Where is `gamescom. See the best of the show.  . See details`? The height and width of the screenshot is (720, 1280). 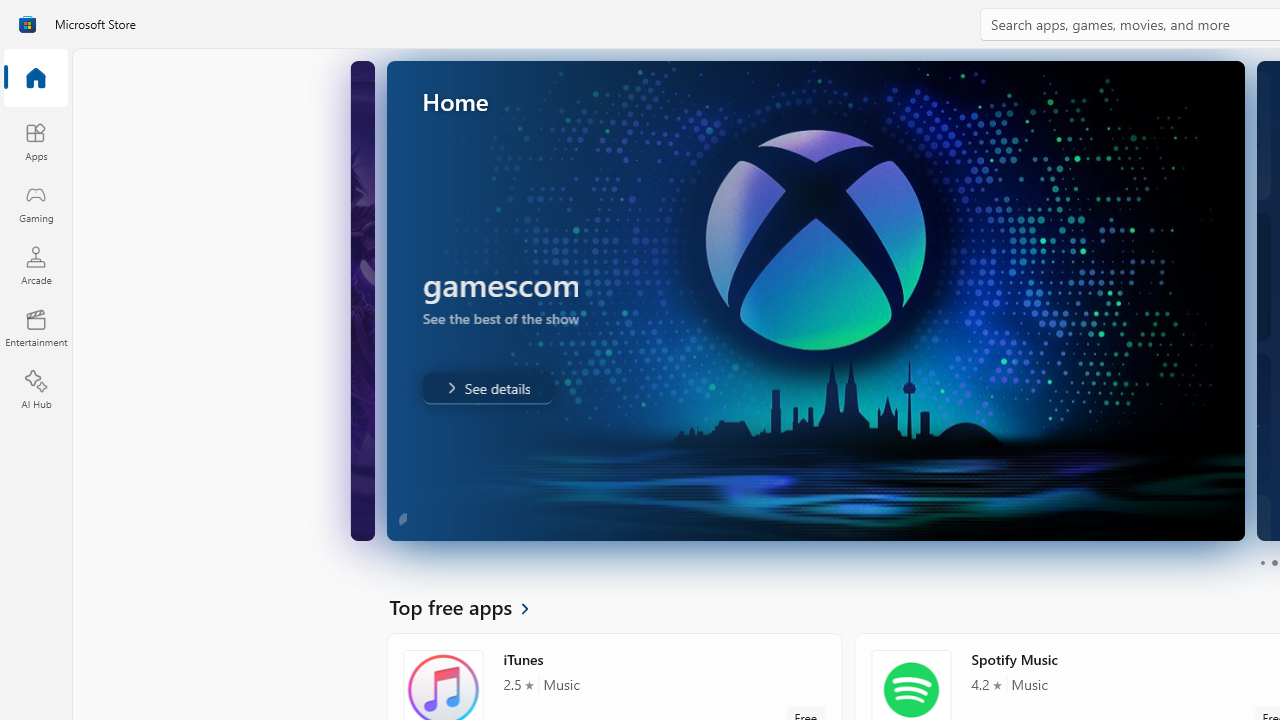 gamescom. See the best of the show.  . See details is located at coordinates (486, 388).